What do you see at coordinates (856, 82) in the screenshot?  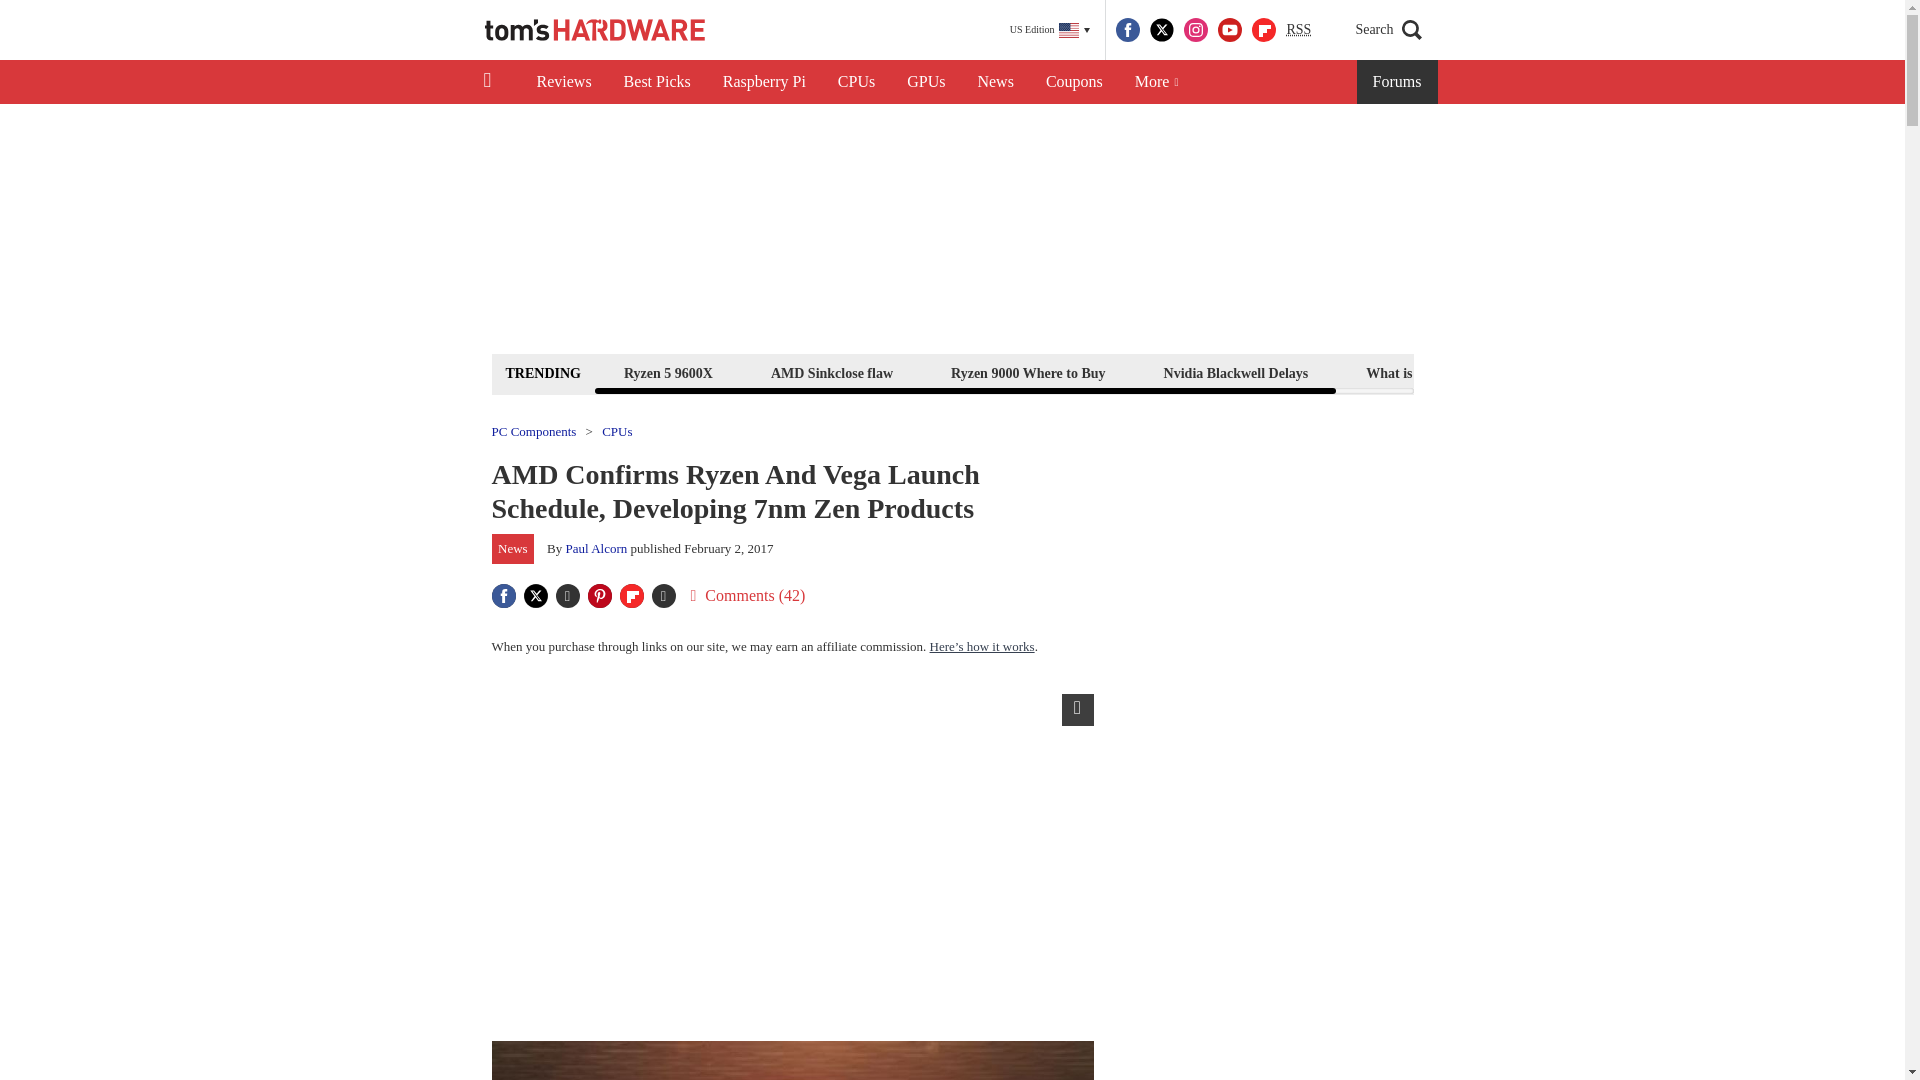 I see `CPUs` at bounding box center [856, 82].